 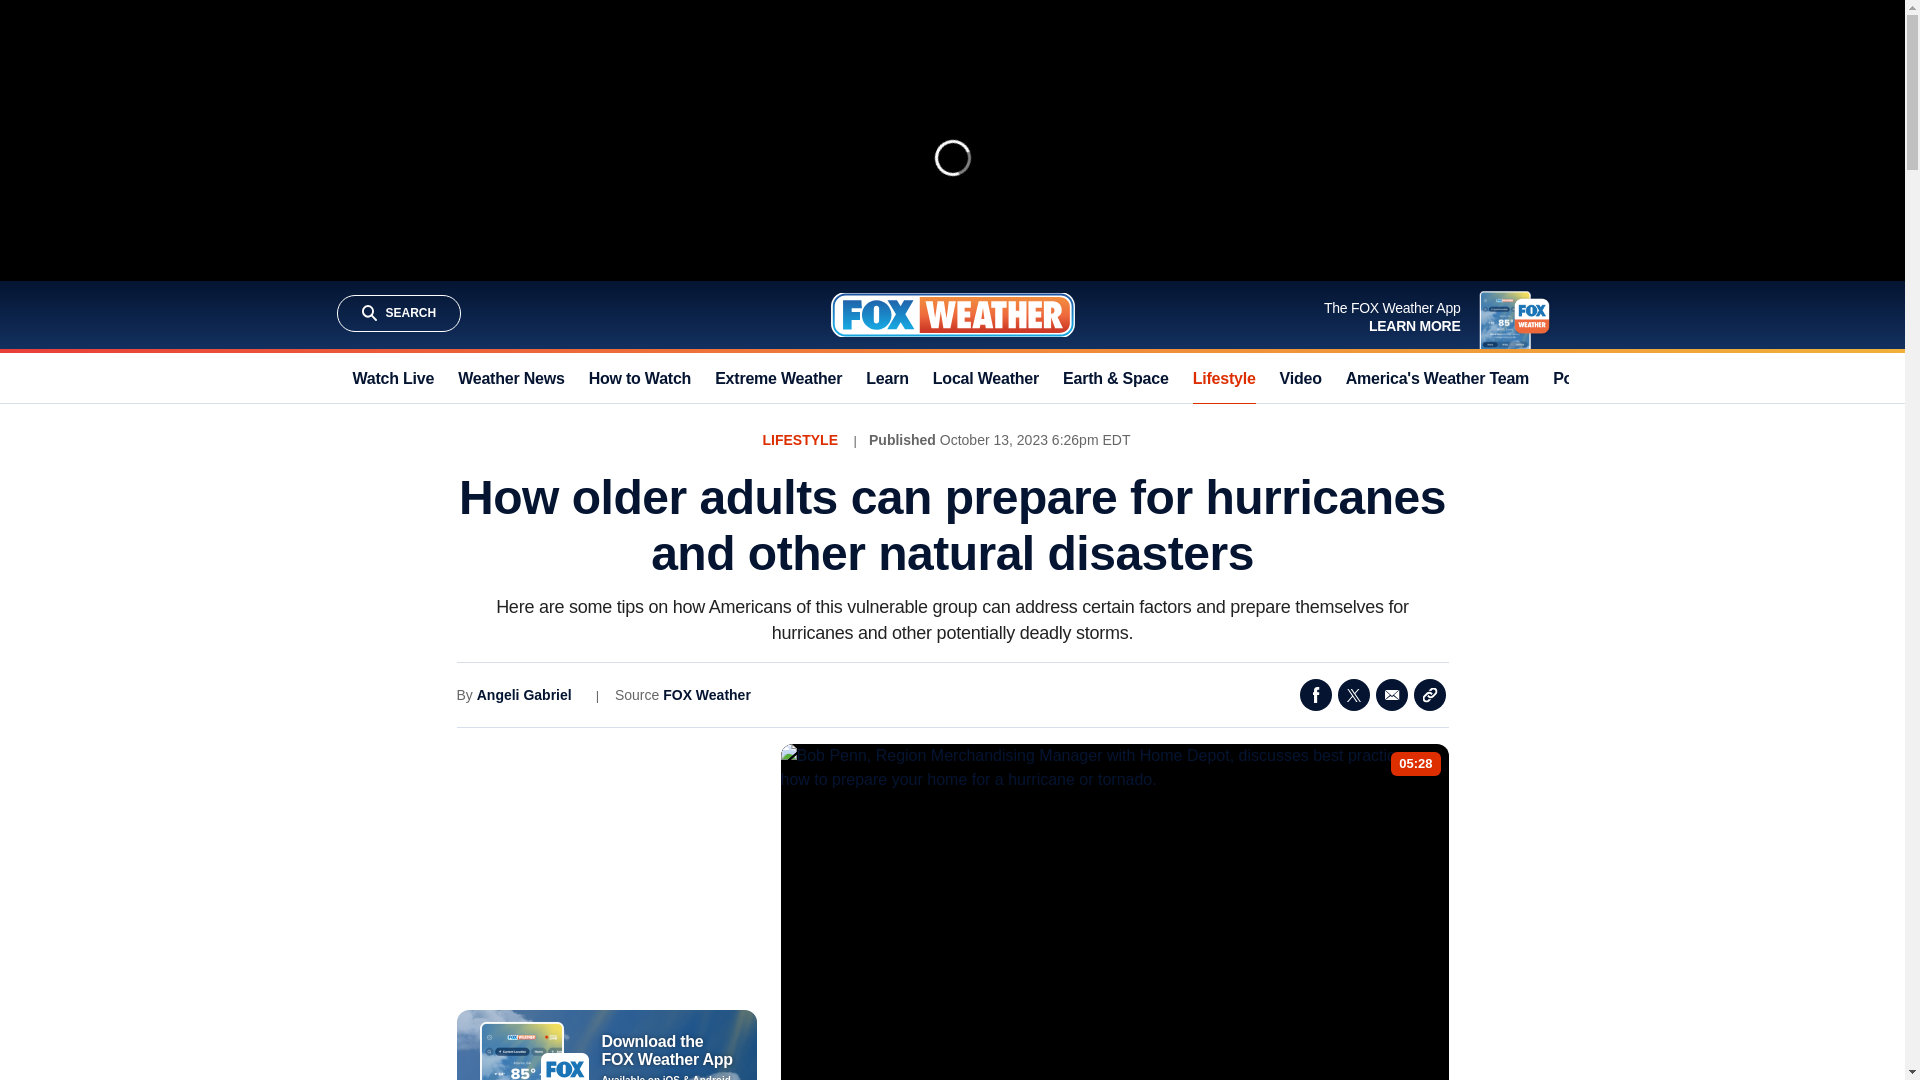 What do you see at coordinates (392, 378) in the screenshot?
I see `Watch Live` at bounding box center [392, 378].